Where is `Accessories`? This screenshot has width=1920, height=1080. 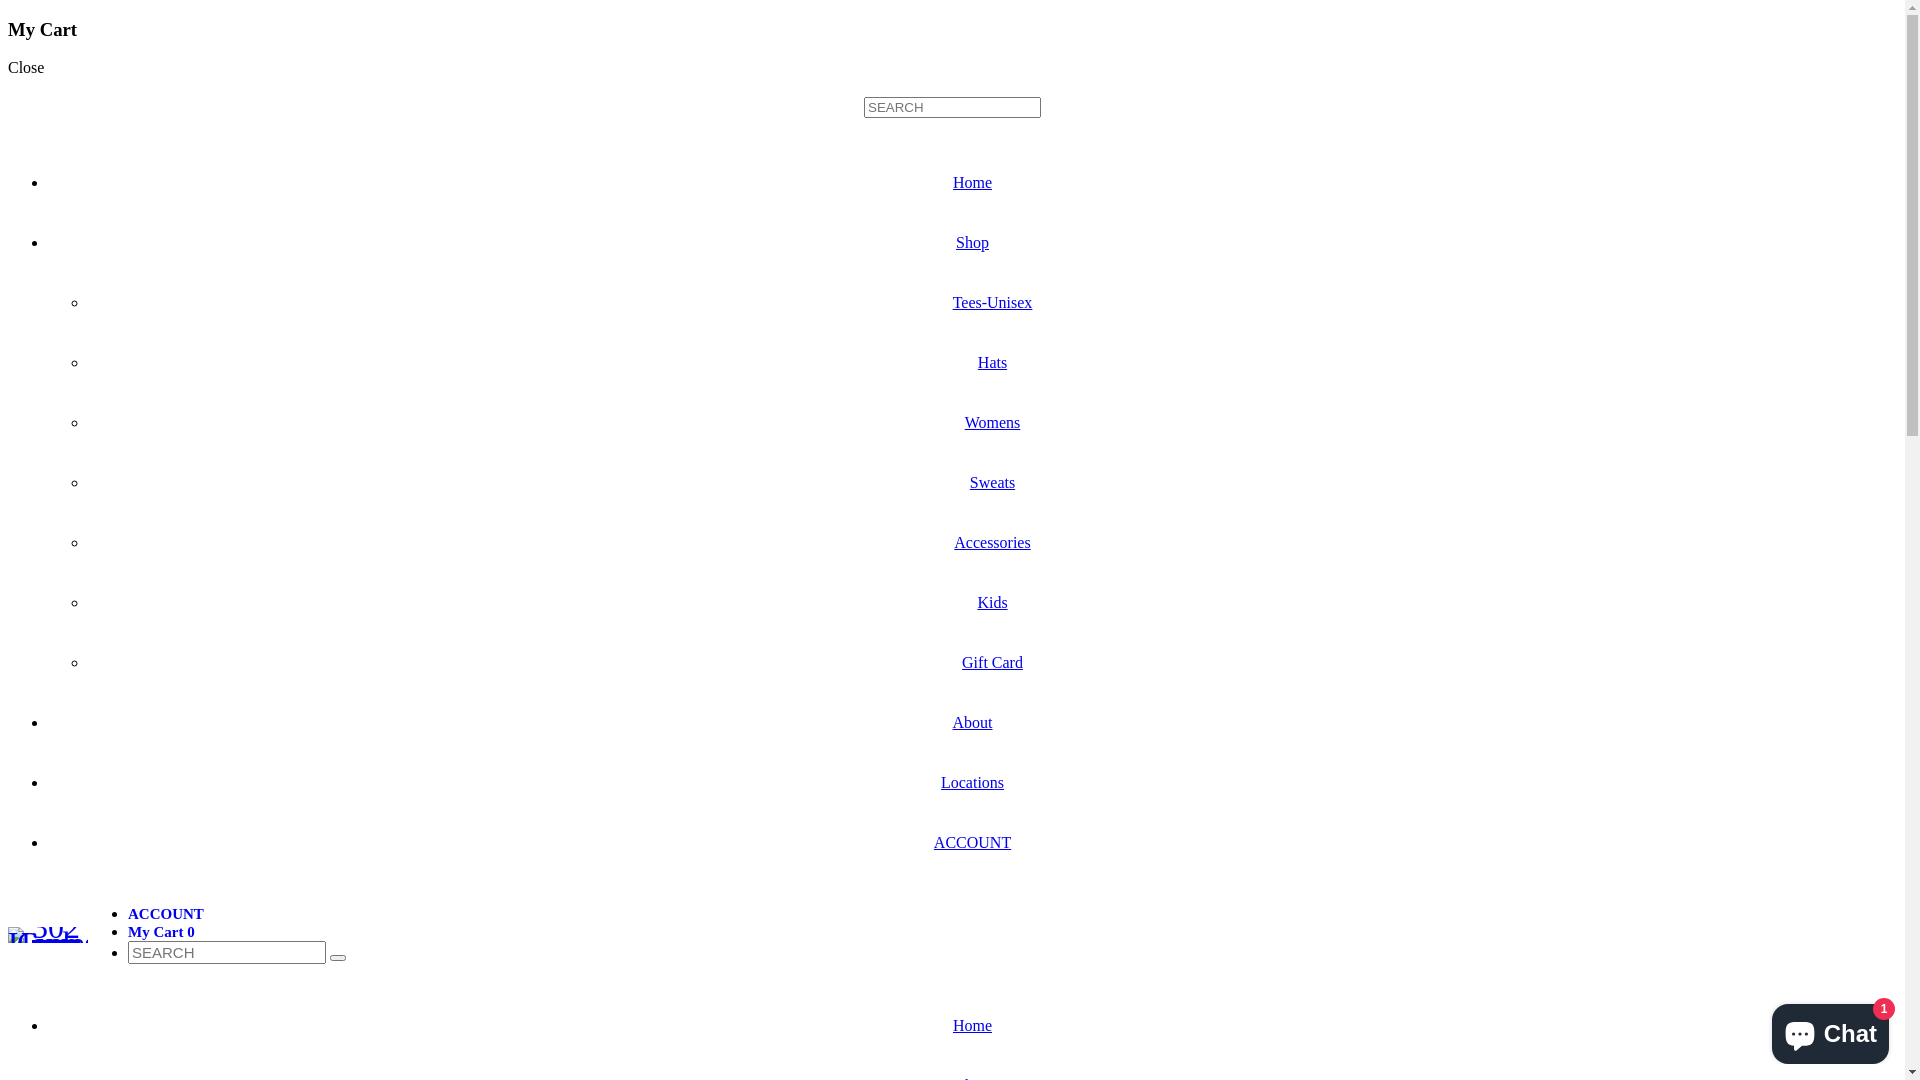 Accessories is located at coordinates (992, 542).